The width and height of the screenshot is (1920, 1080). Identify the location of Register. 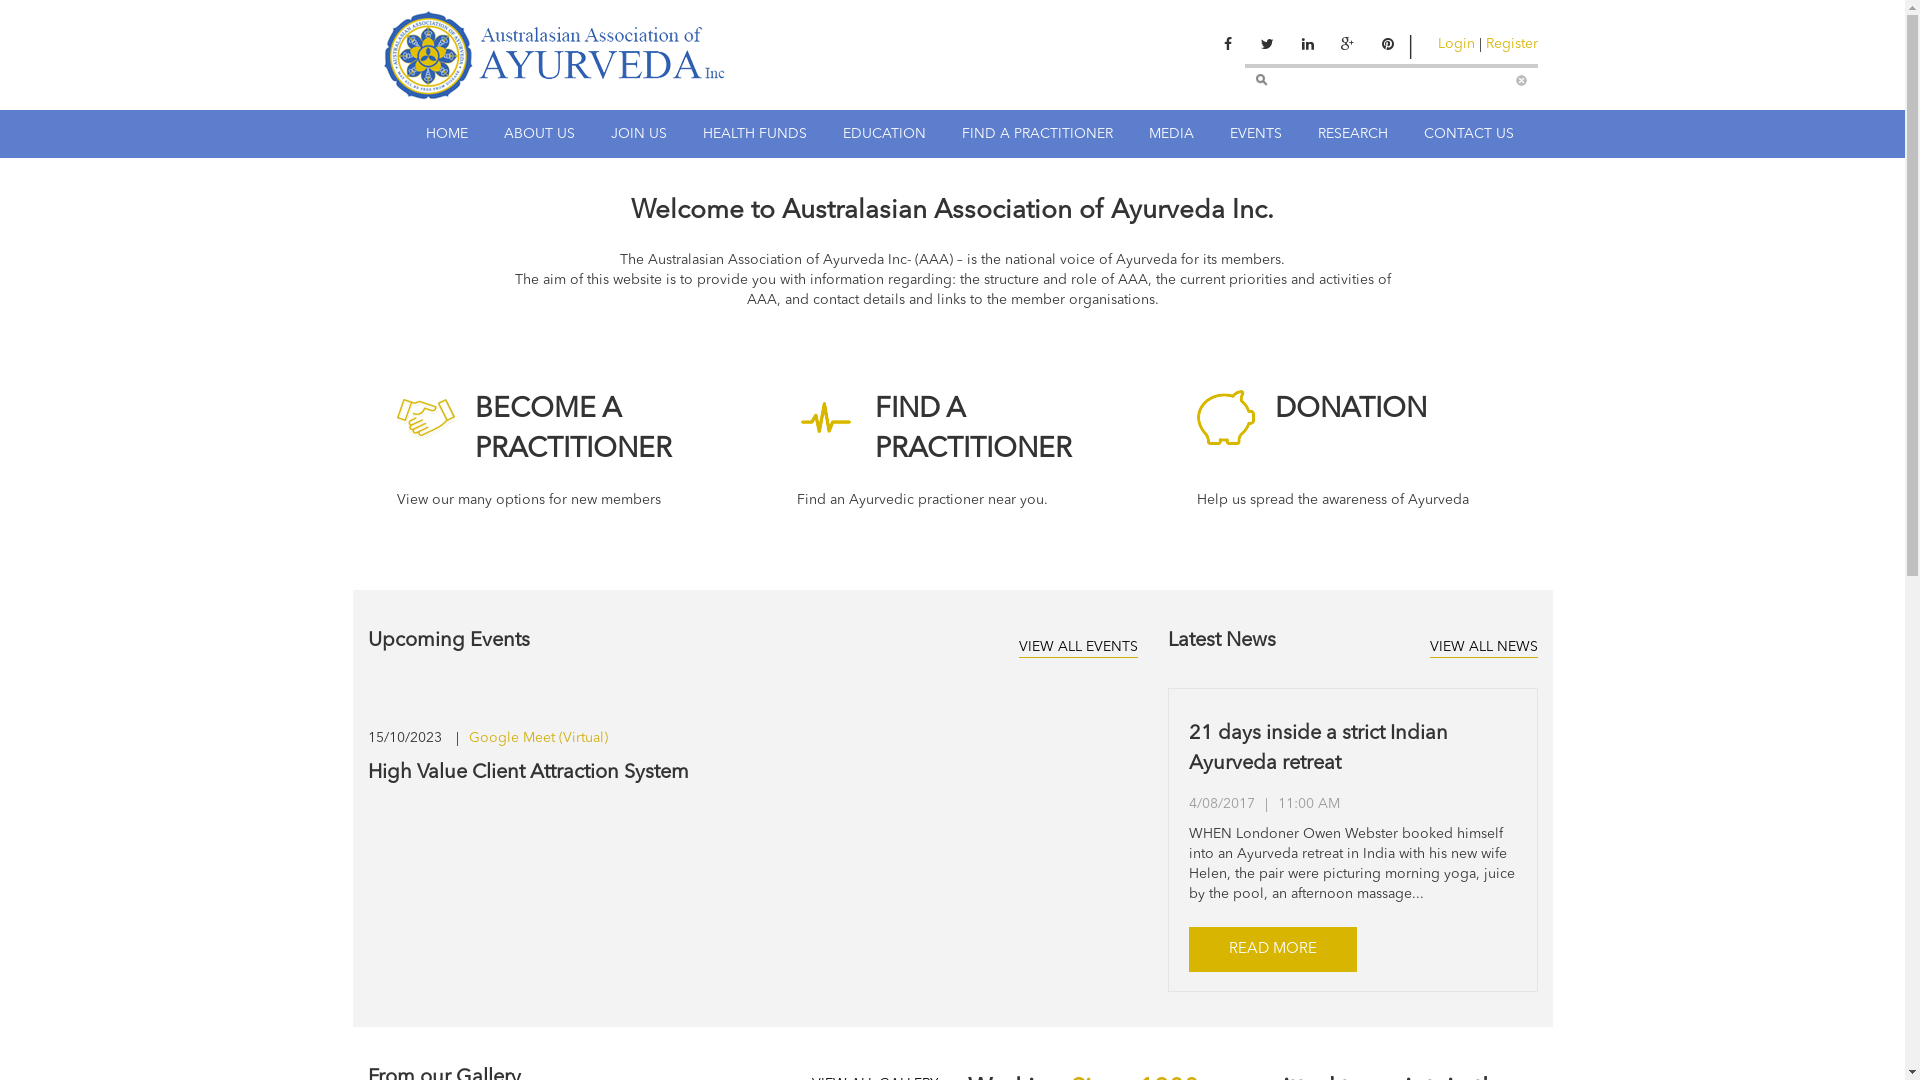
(1512, 44).